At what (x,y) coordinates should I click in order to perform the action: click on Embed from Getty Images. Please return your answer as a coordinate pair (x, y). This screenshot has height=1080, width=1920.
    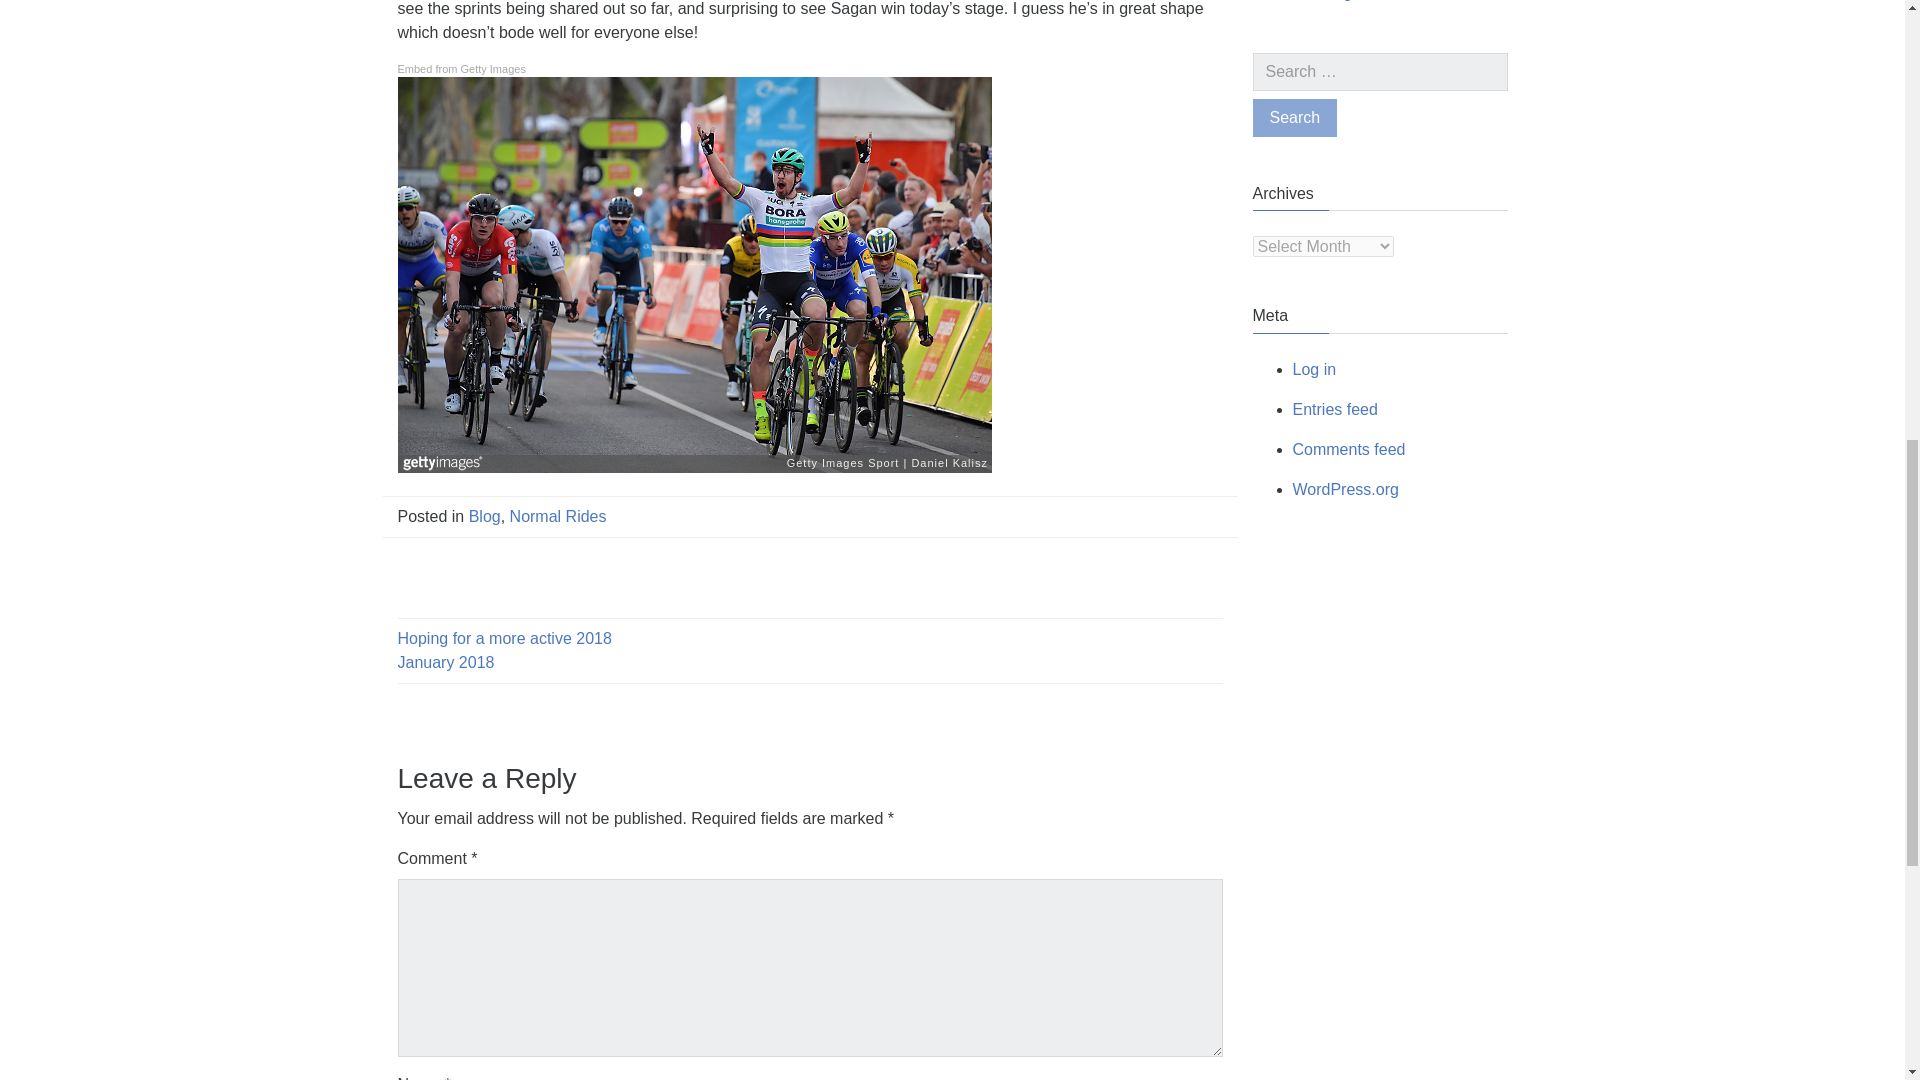
    Looking at the image, I should click on (462, 68).